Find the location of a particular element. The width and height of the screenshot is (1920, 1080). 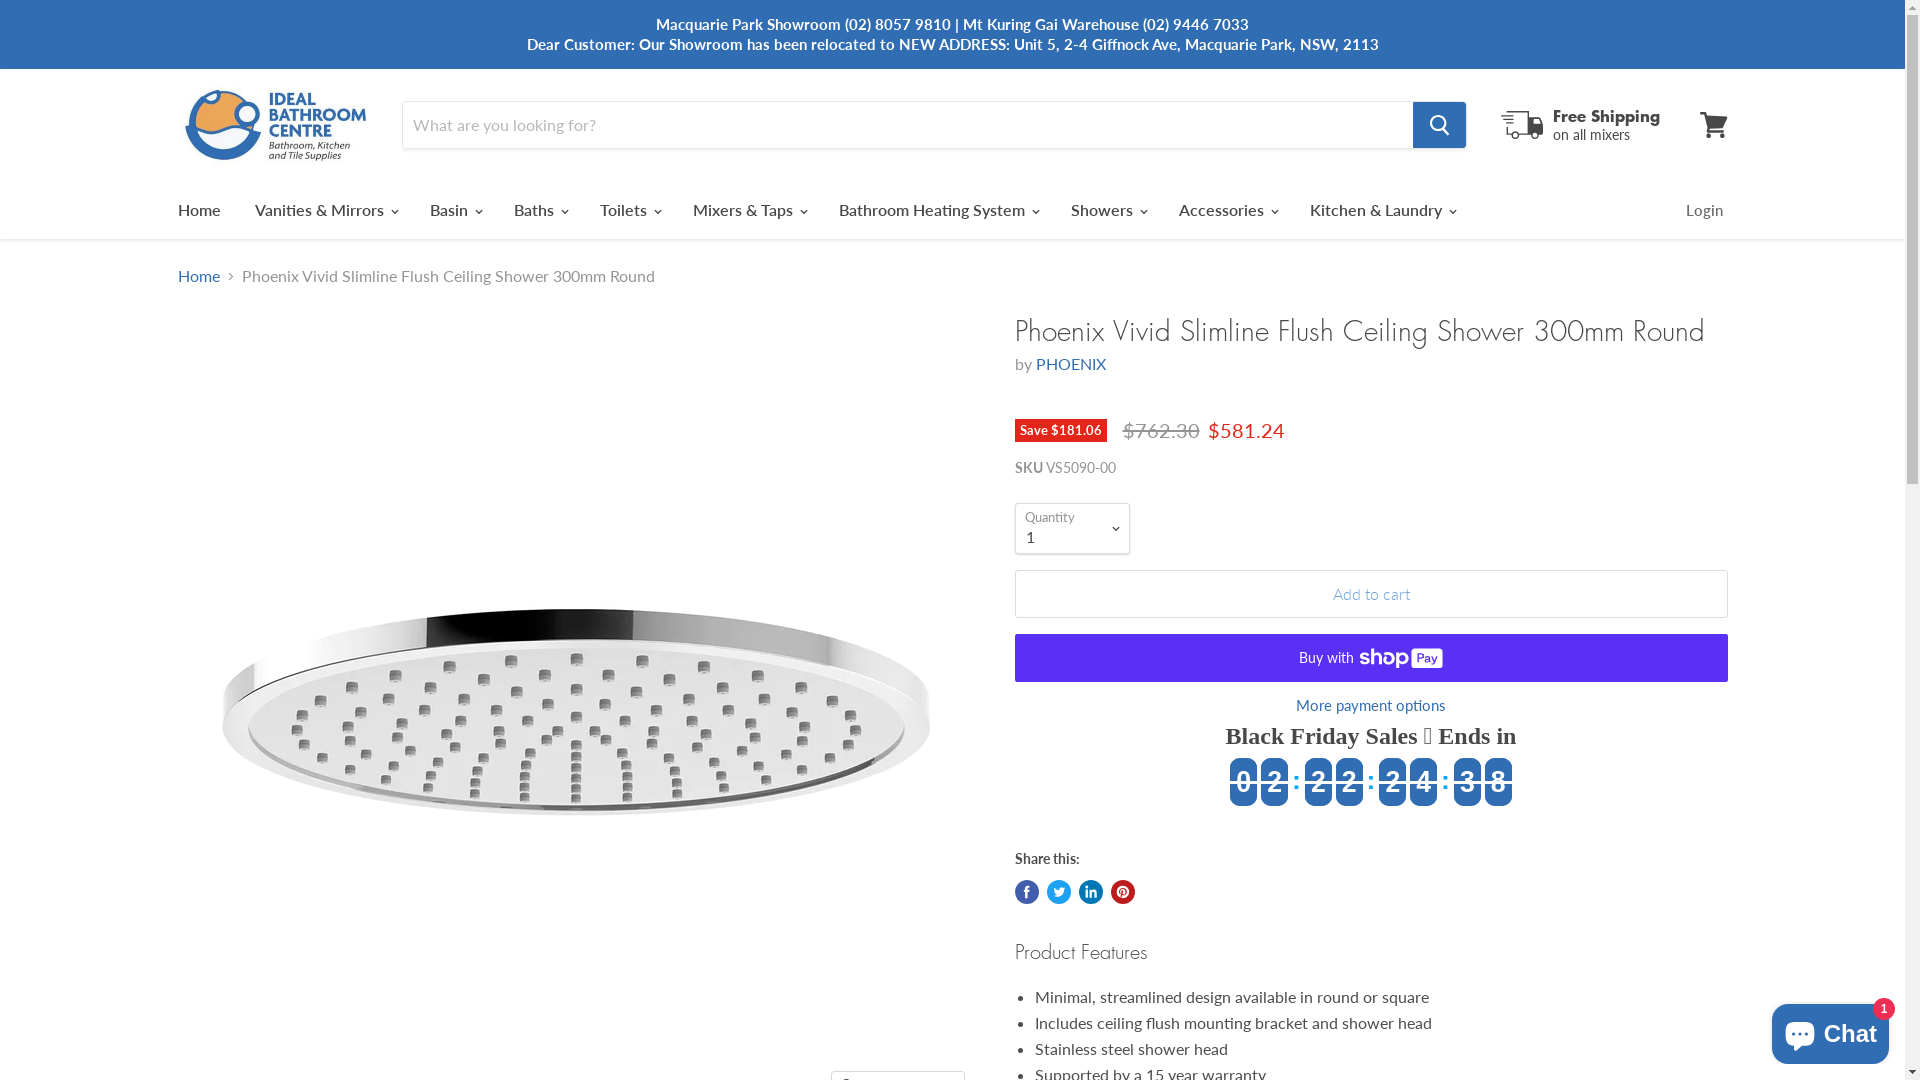

Mixers & Taps is located at coordinates (749, 210).